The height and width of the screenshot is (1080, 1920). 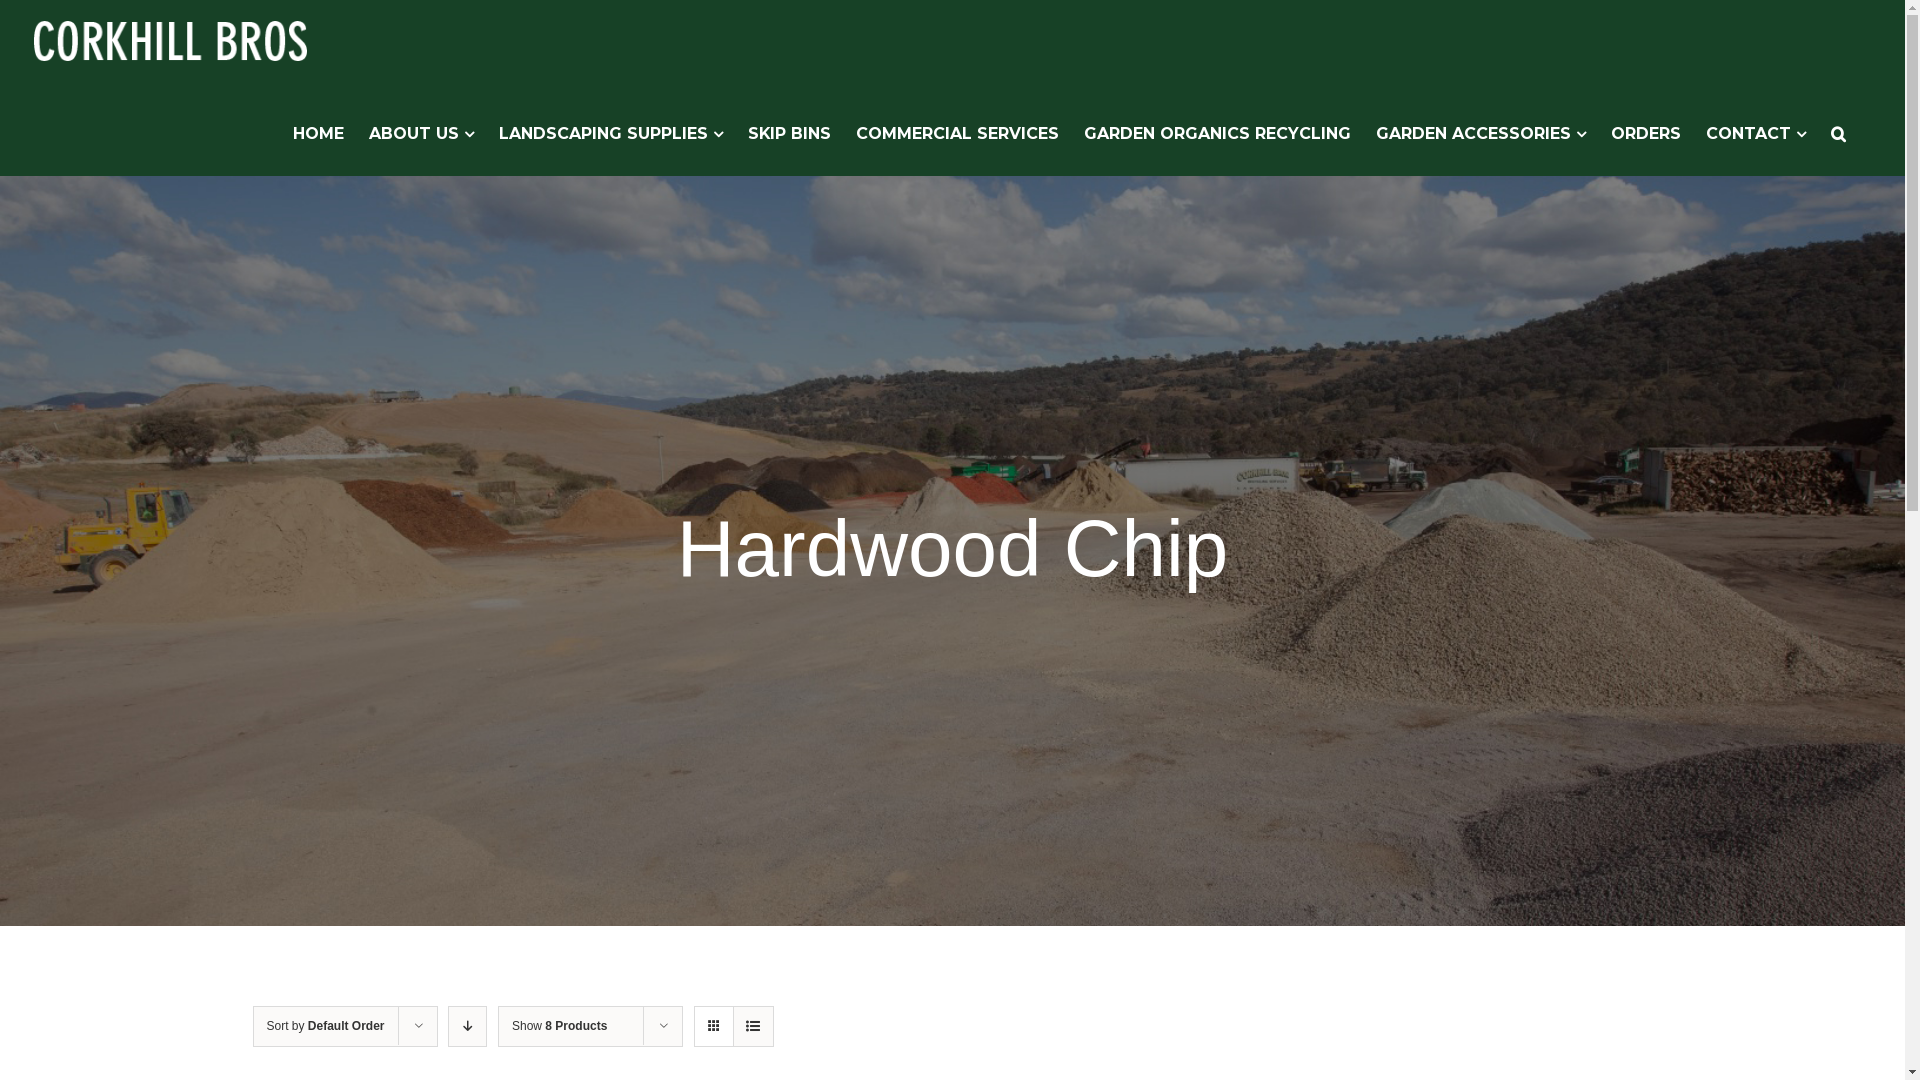 I want to click on GARDEN ORGANICS RECYCLING, so click(x=1218, y=134).